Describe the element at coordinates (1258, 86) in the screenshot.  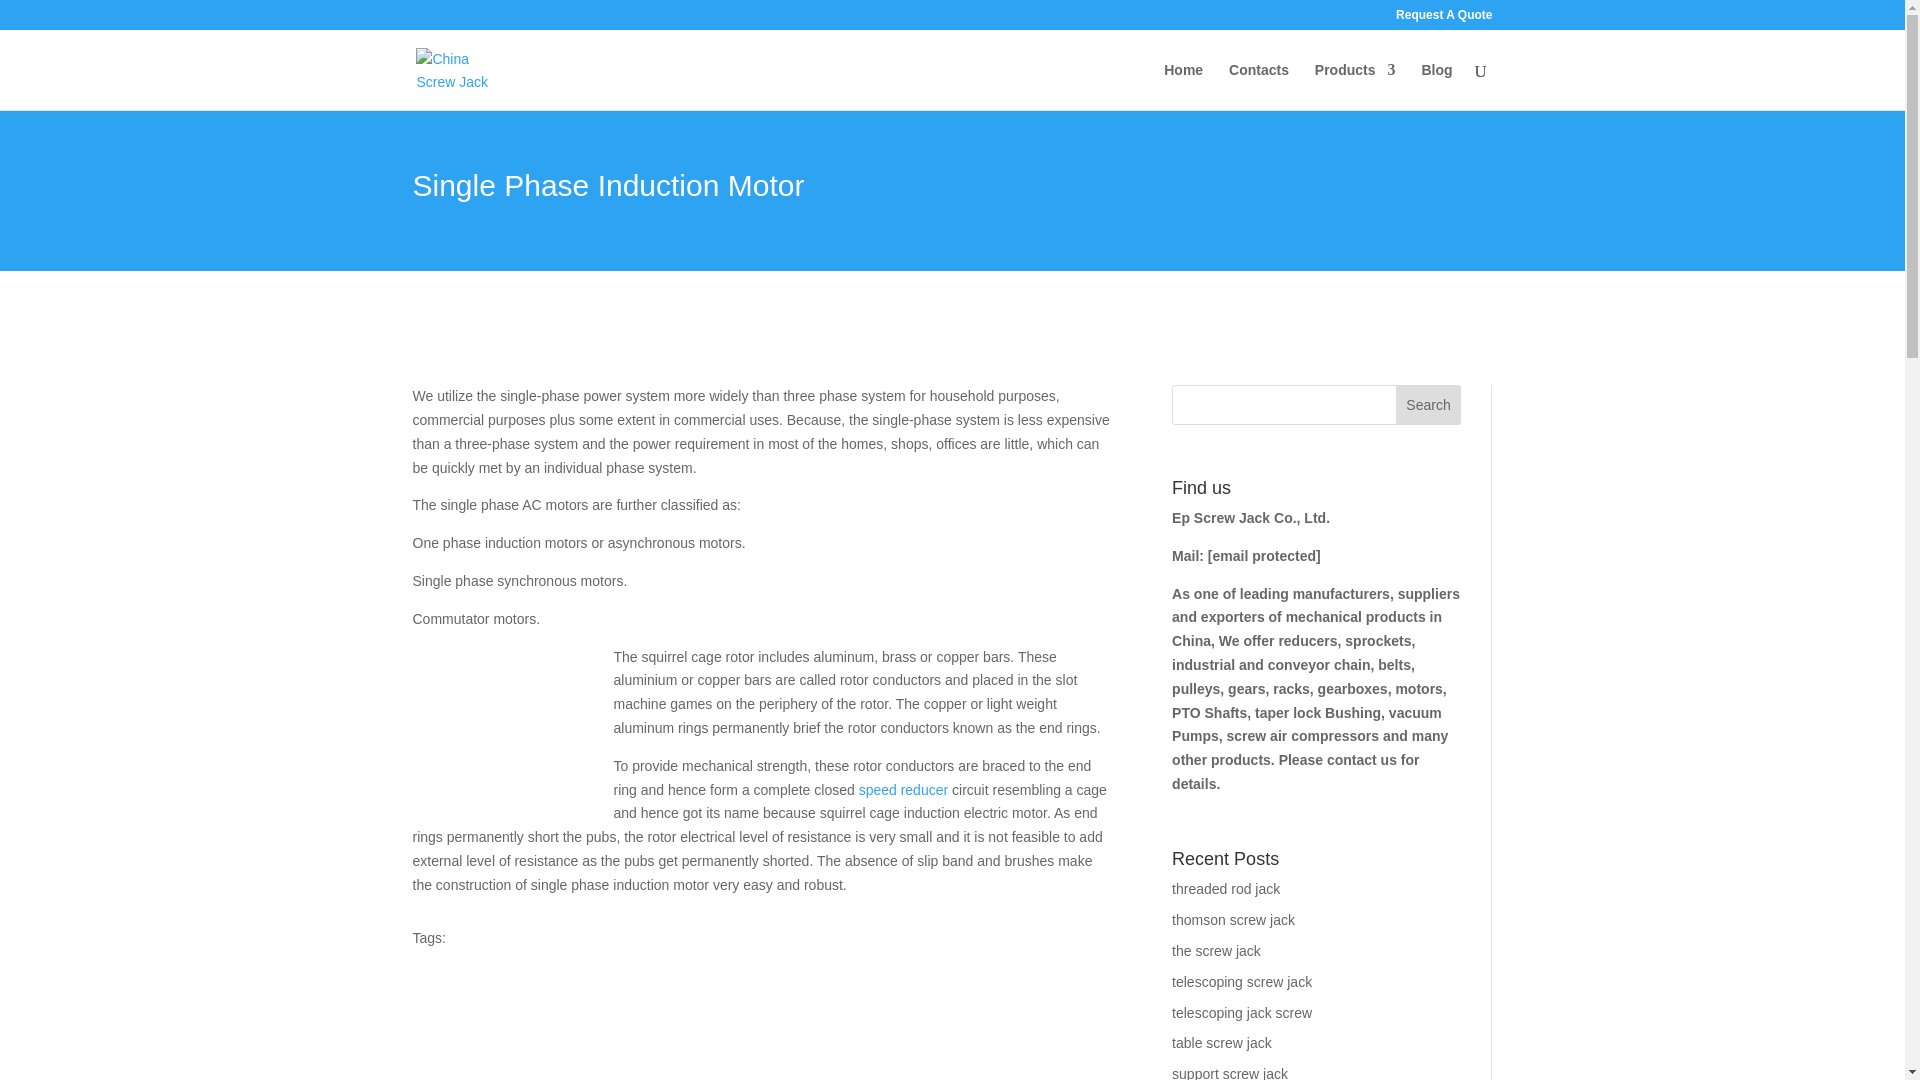
I see `Contacts` at that location.